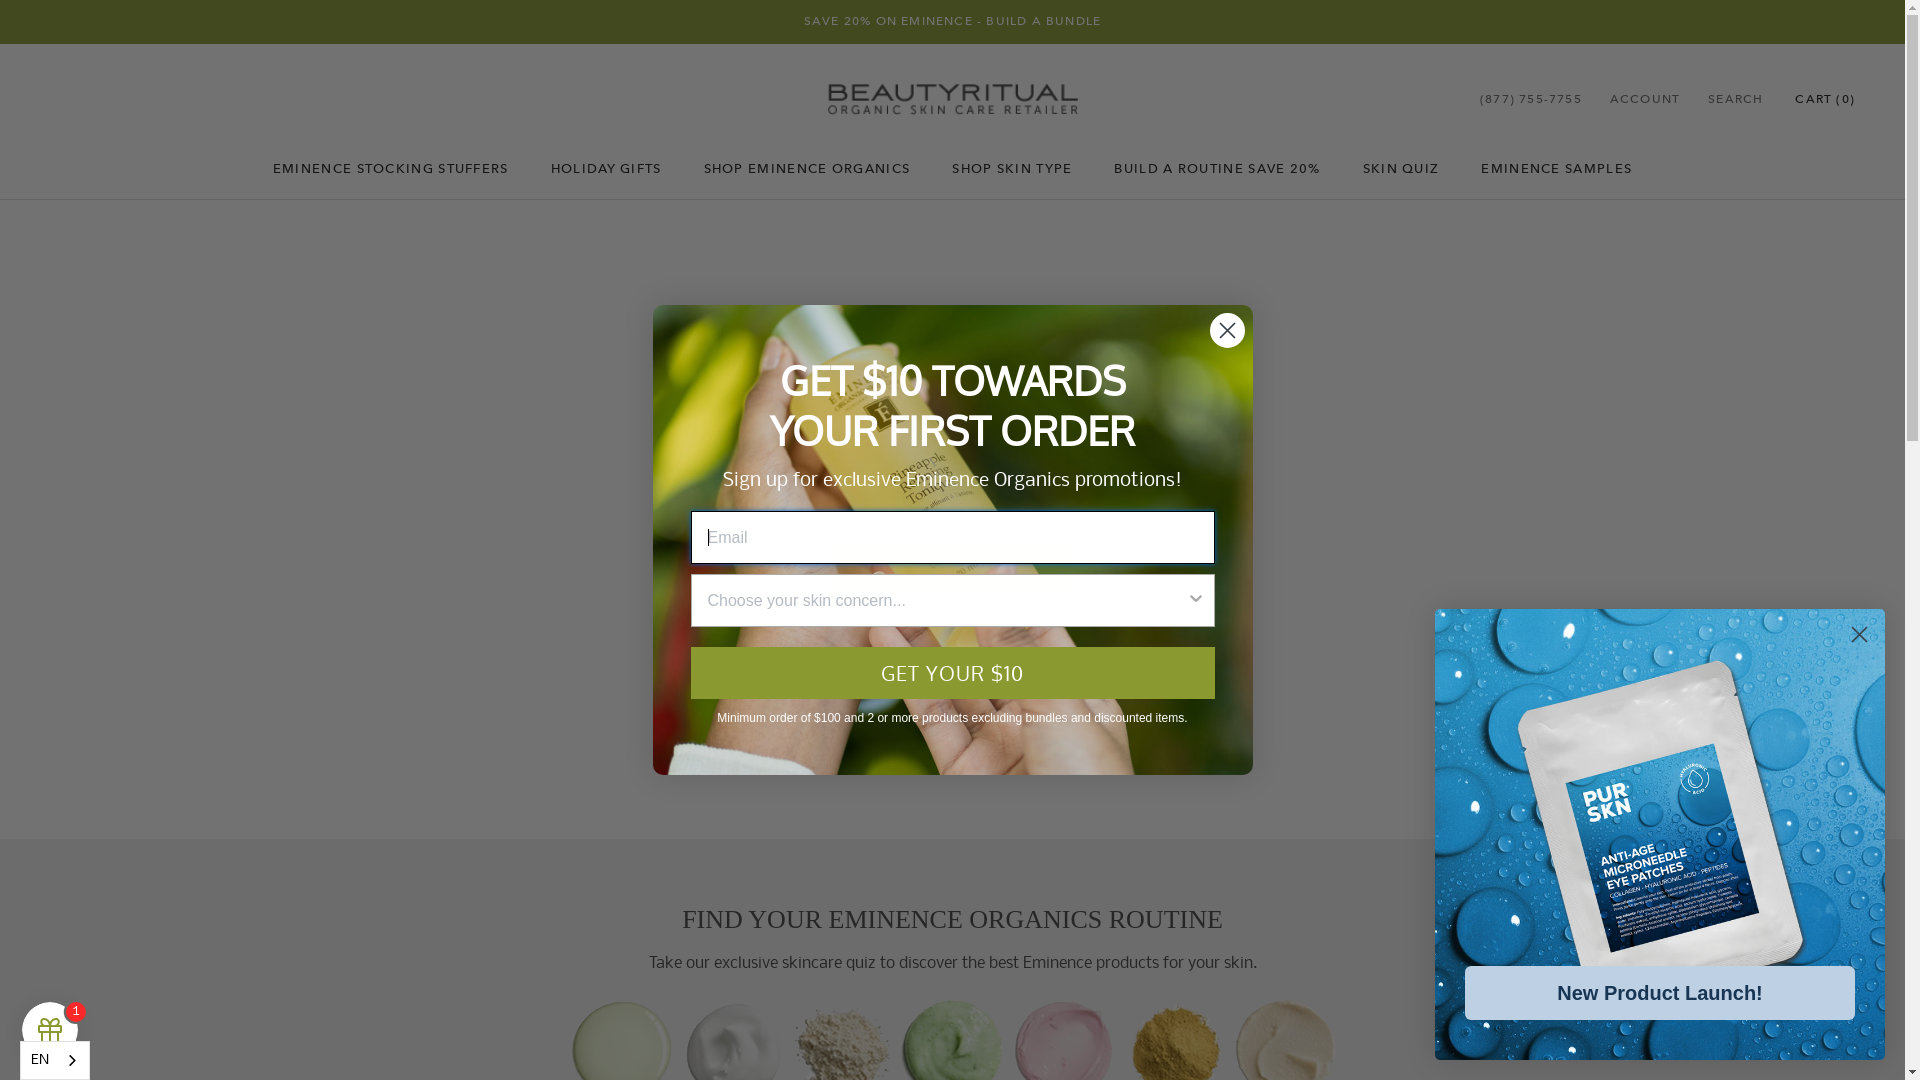  I want to click on SEARCH, so click(1736, 100).